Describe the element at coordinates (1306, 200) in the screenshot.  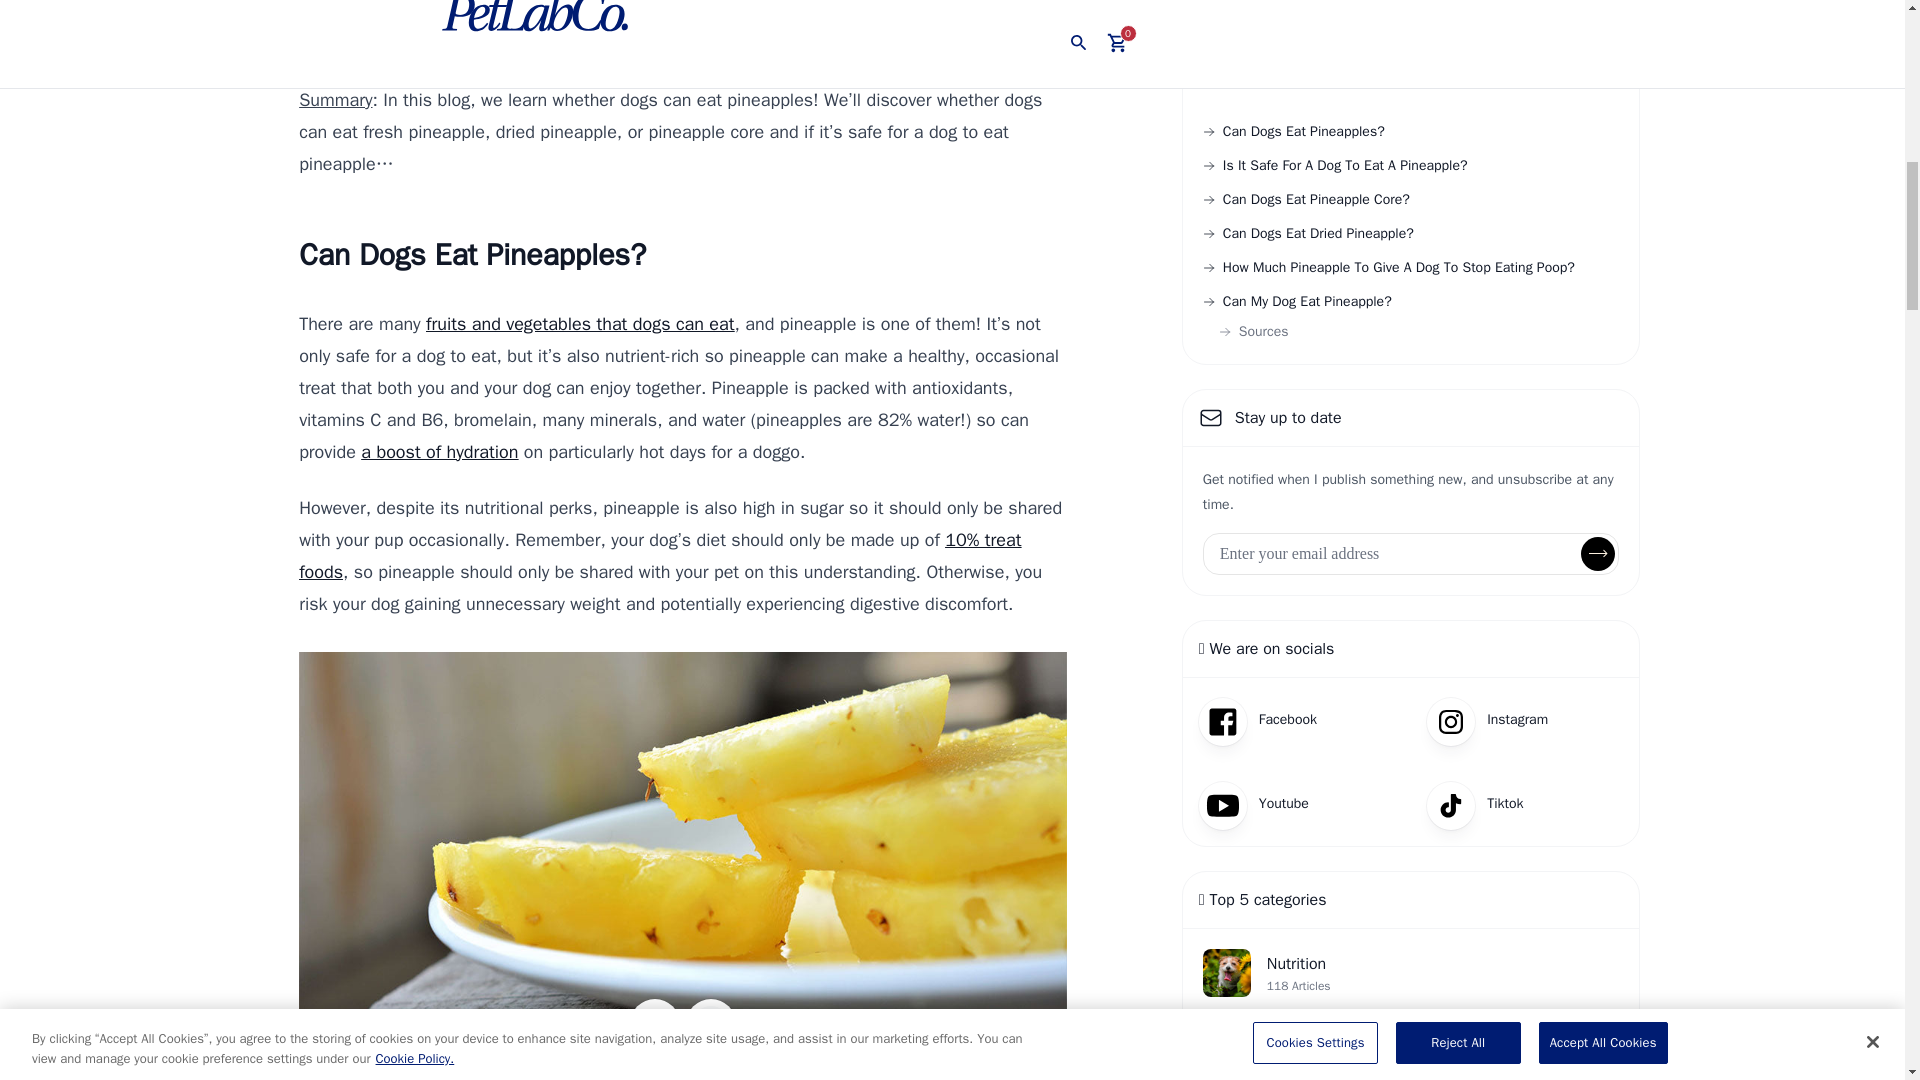
I see `Can Dogs Eat Pineapple Core?` at that location.